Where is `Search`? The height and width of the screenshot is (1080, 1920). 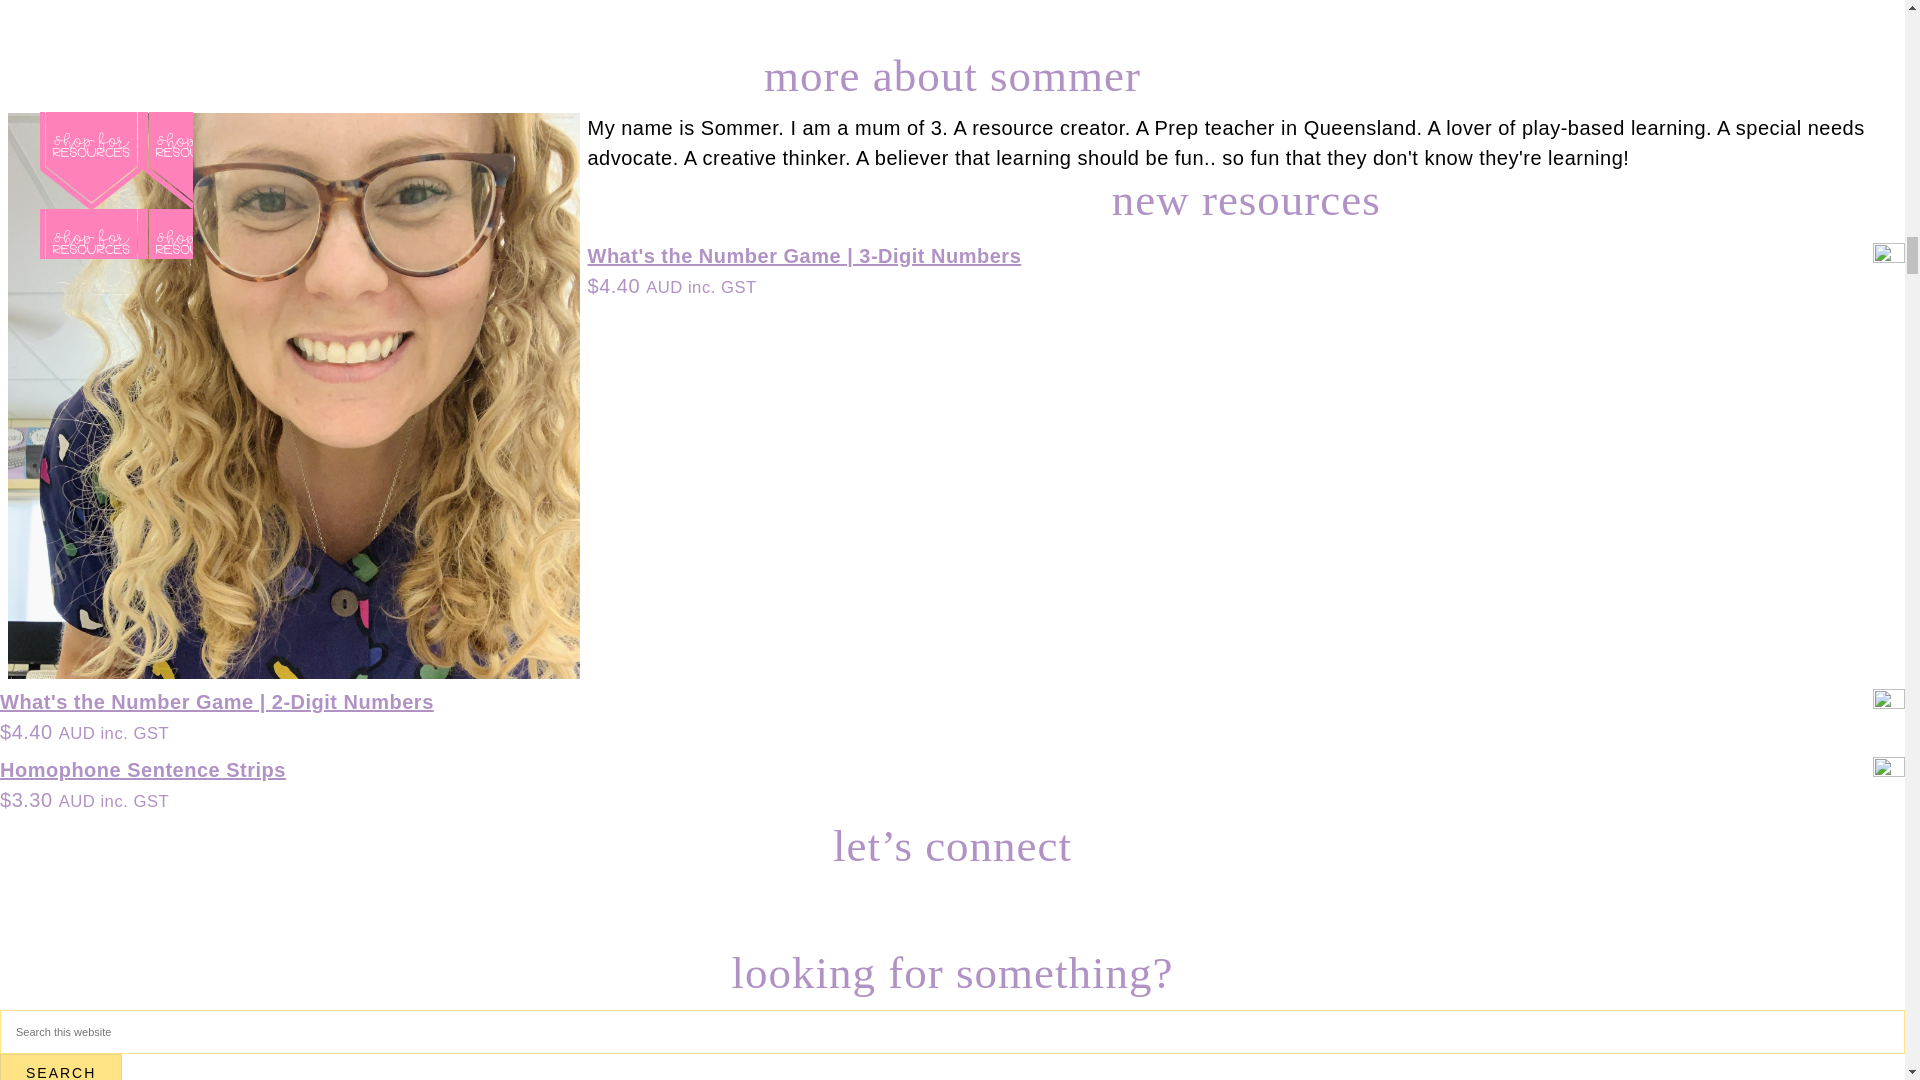
Search is located at coordinates (61, 1067).